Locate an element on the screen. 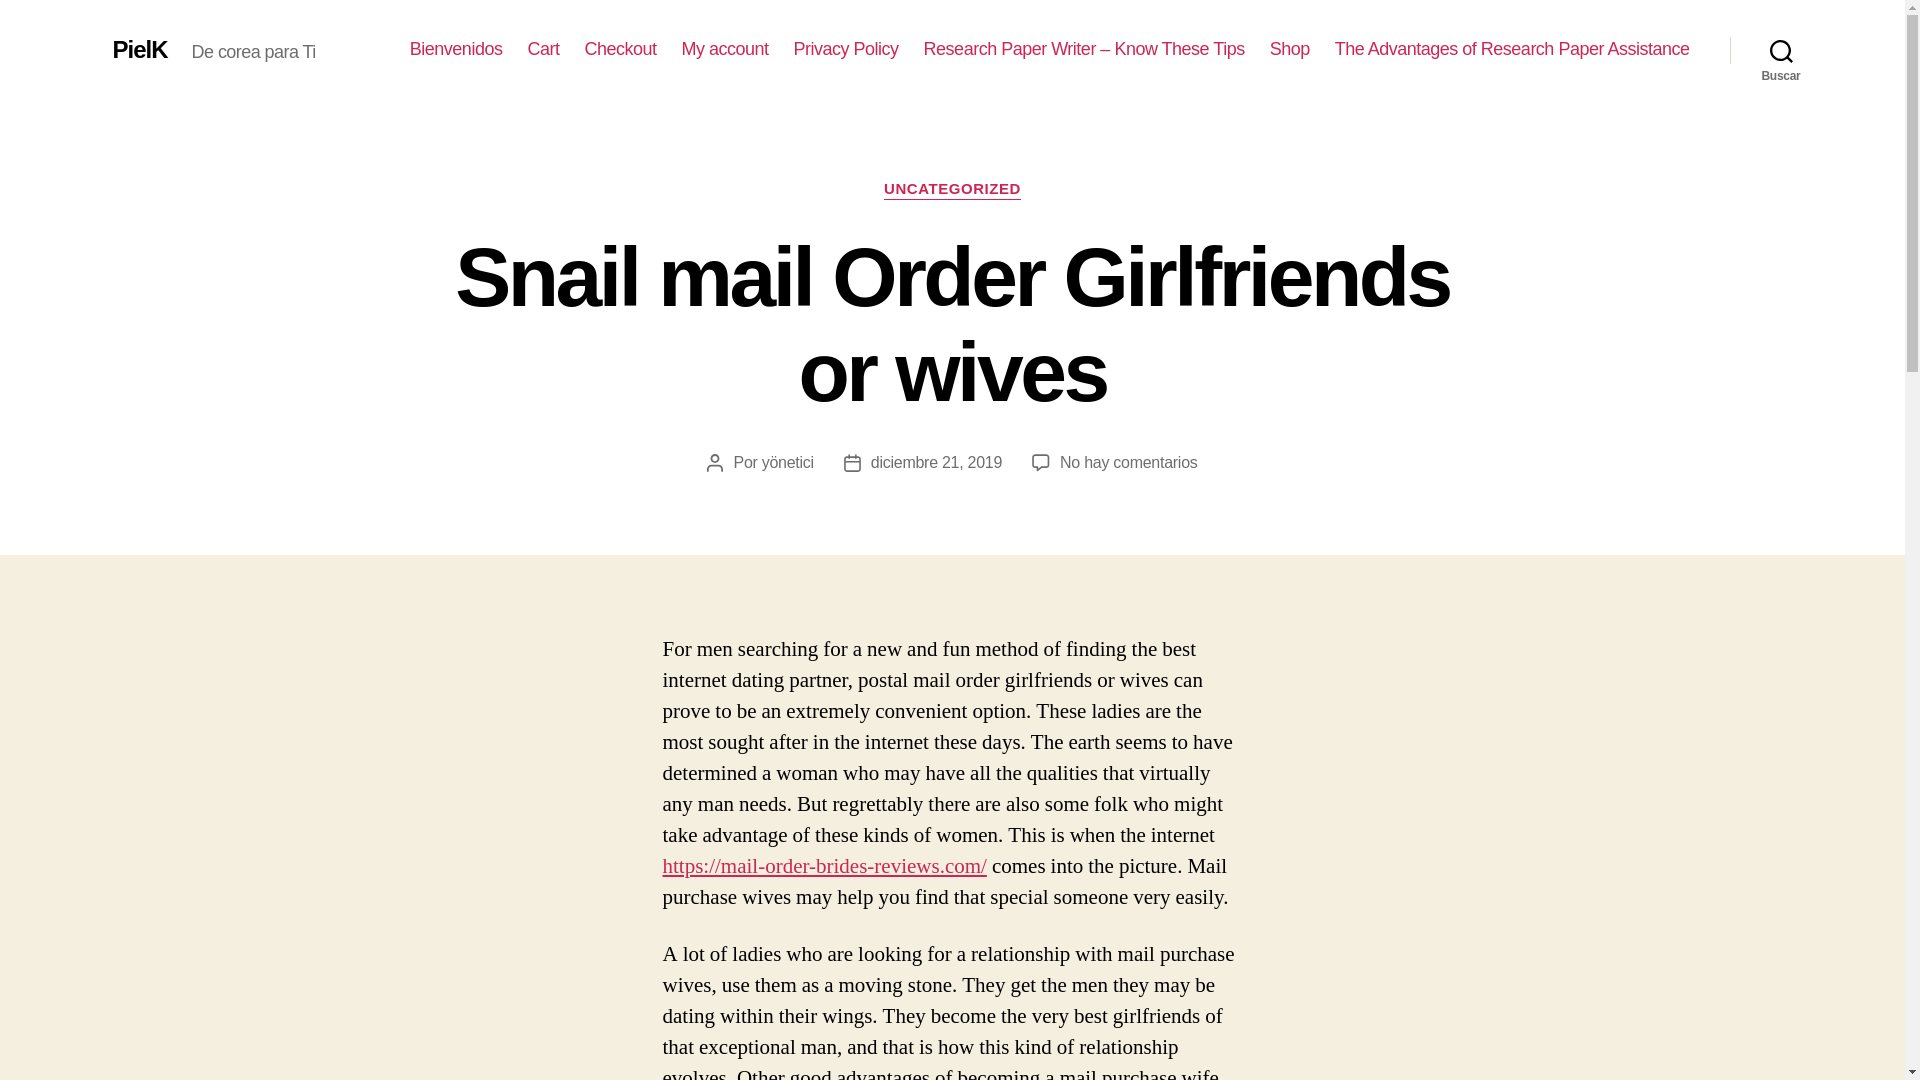 This screenshot has width=1920, height=1080. Cart is located at coordinates (1512, 49).